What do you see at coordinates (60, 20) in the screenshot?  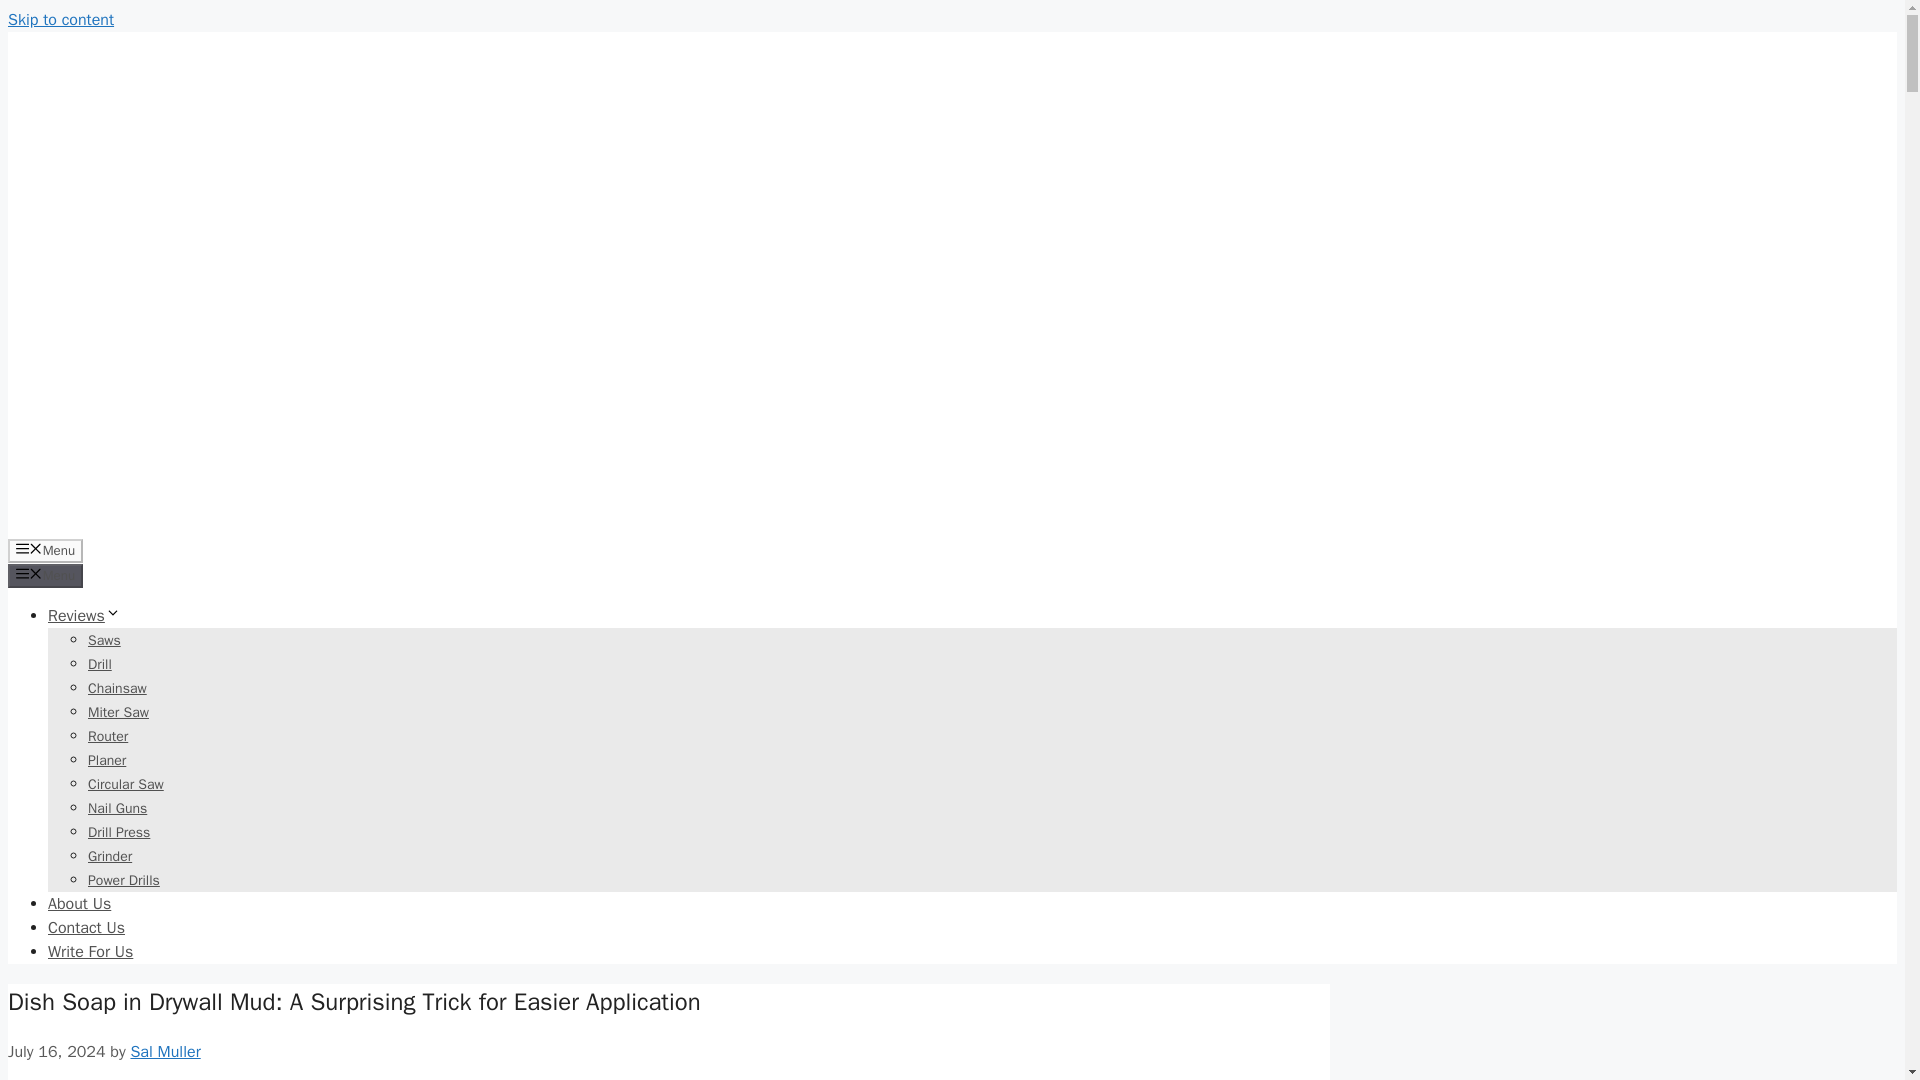 I see `Skip to content` at bounding box center [60, 20].